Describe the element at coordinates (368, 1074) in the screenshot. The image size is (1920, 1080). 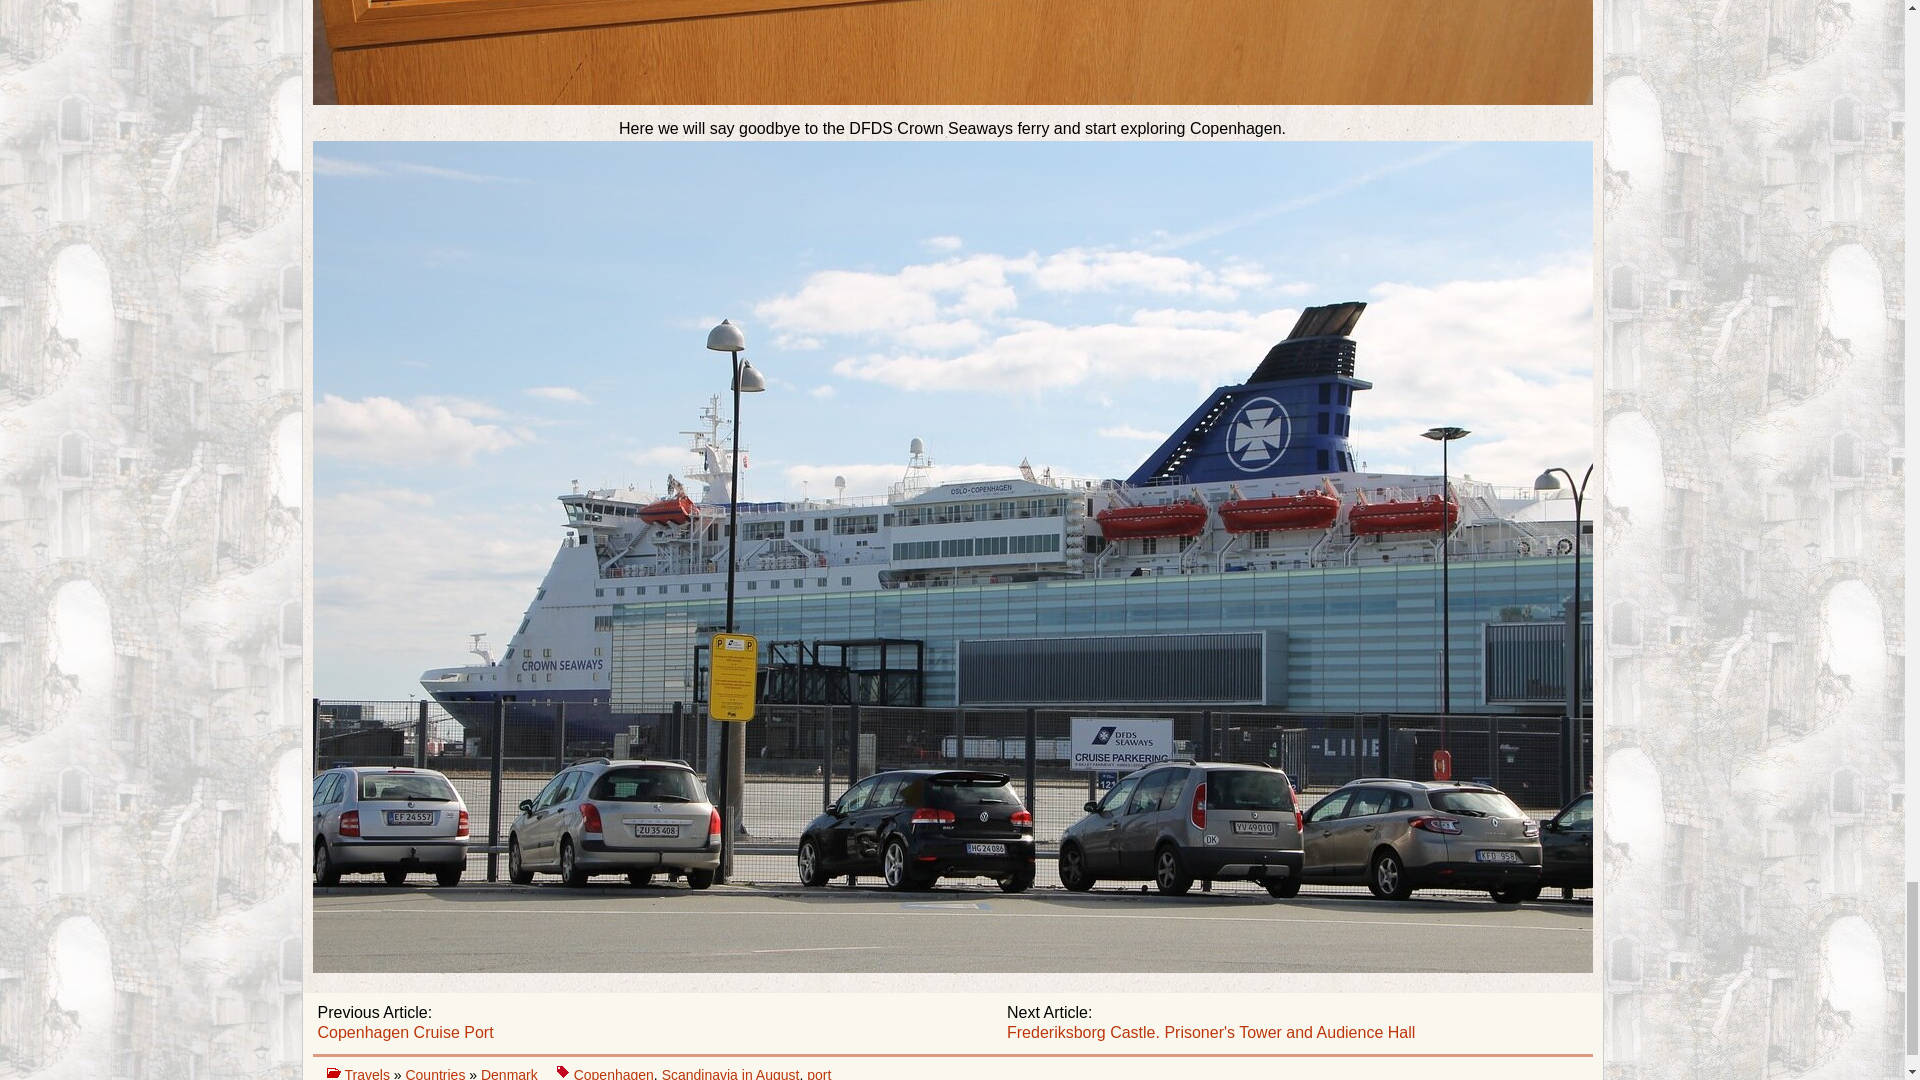
I see `Travels` at that location.